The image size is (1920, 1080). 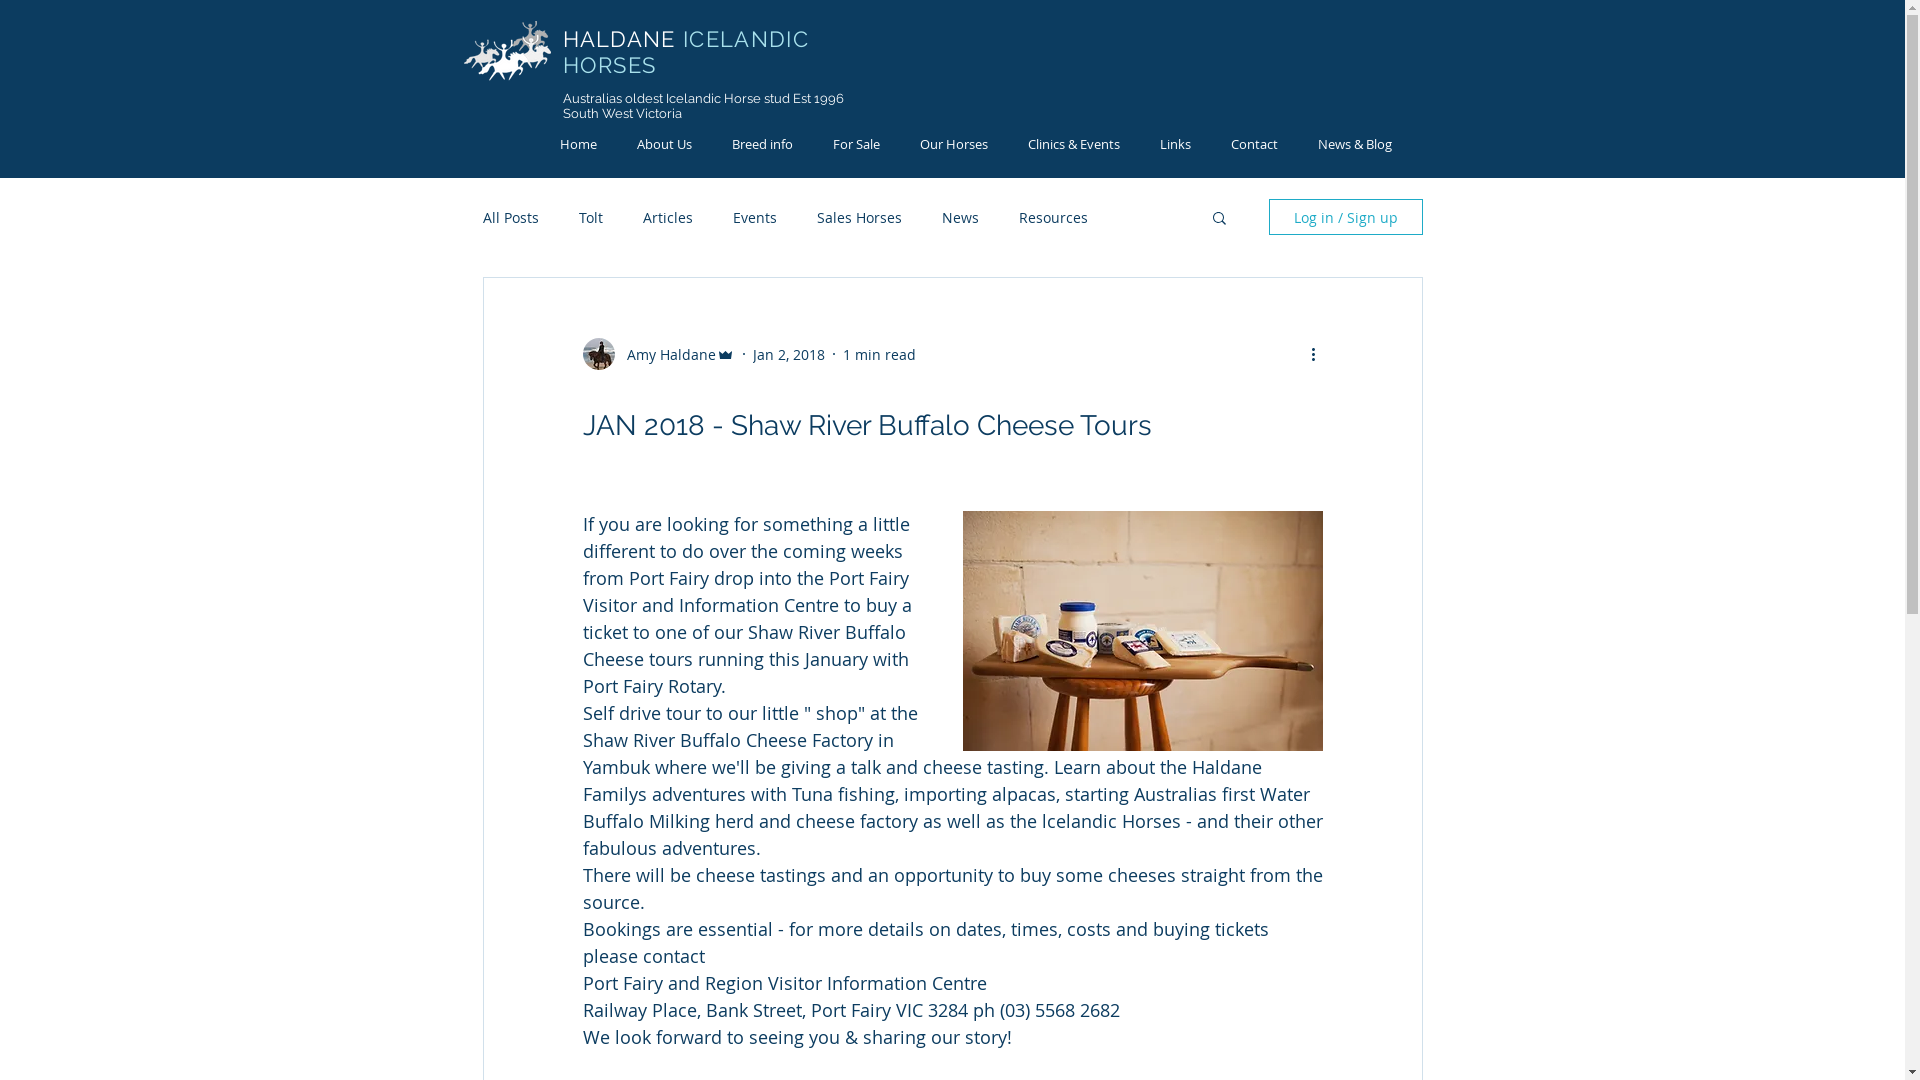 What do you see at coordinates (578, 144) in the screenshot?
I see `Home` at bounding box center [578, 144].